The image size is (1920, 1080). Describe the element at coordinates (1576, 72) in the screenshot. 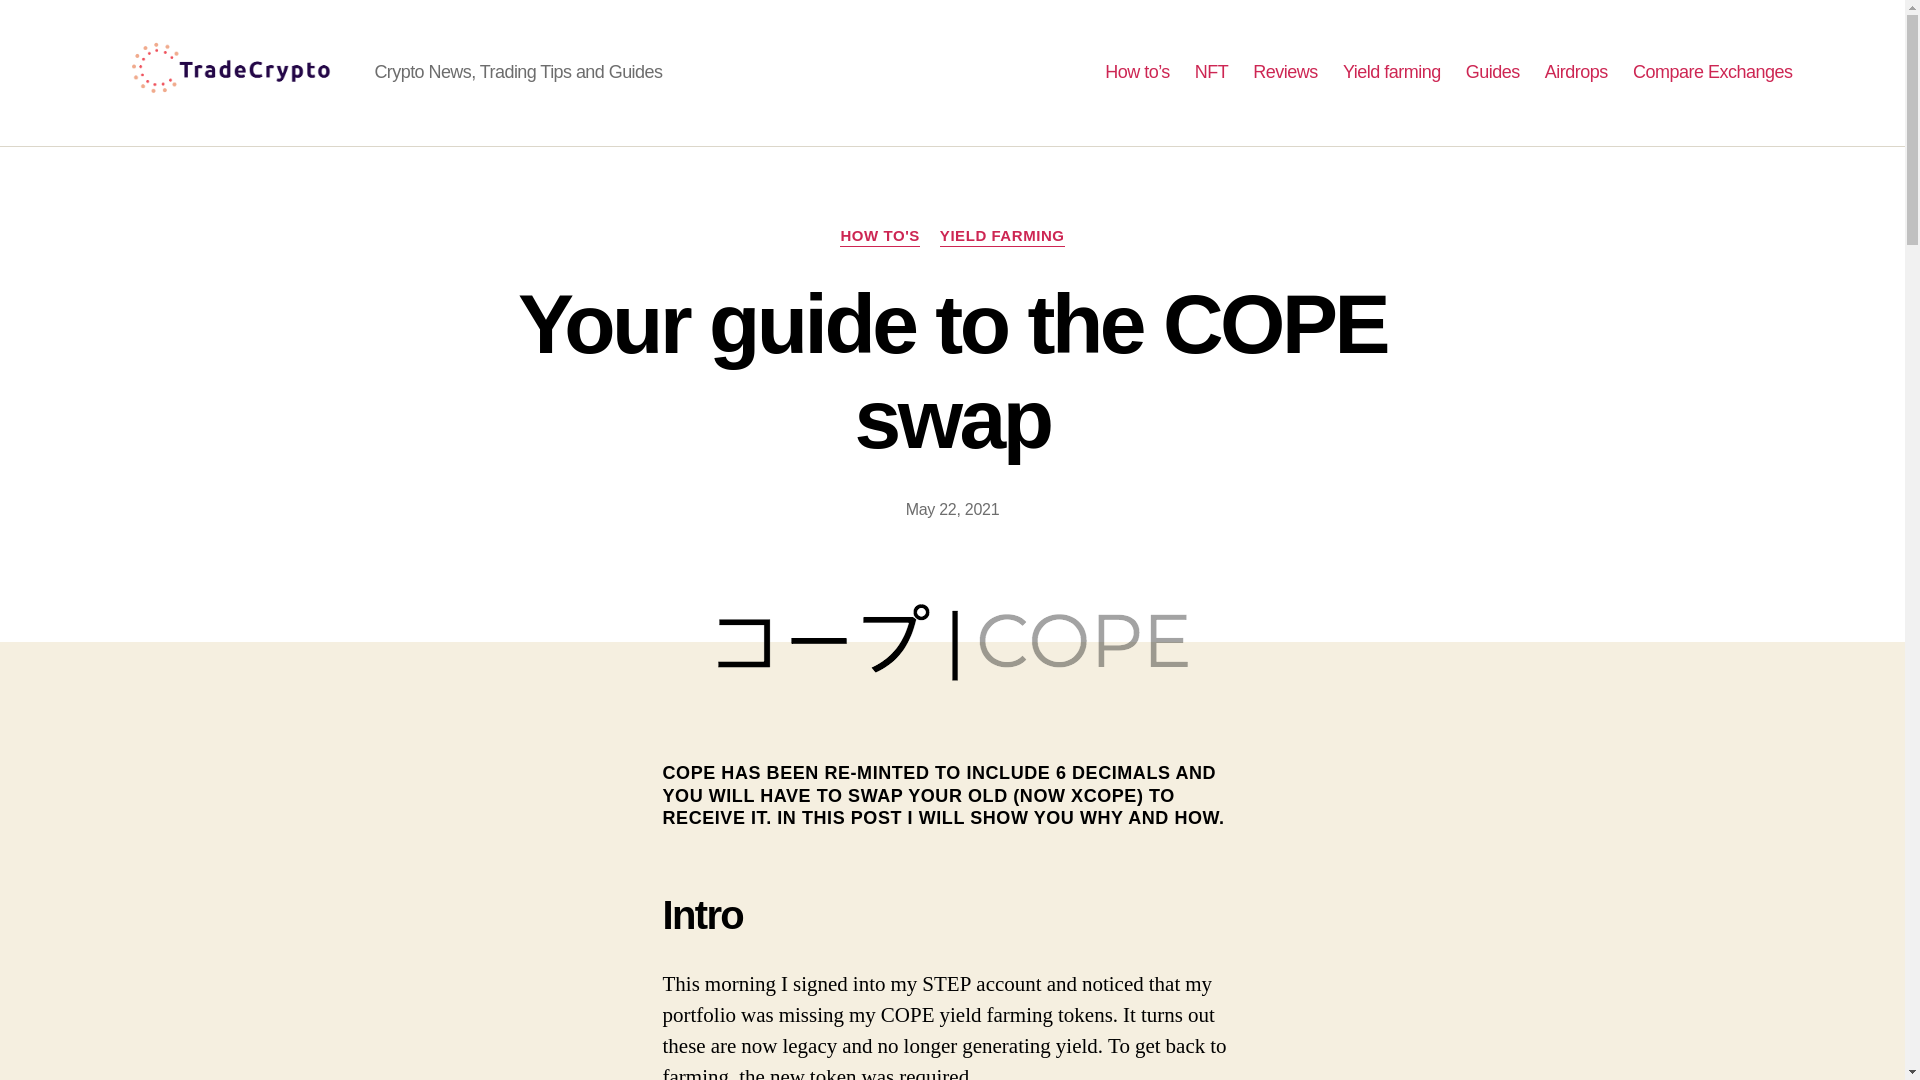

I see `Airdrops` at that location.